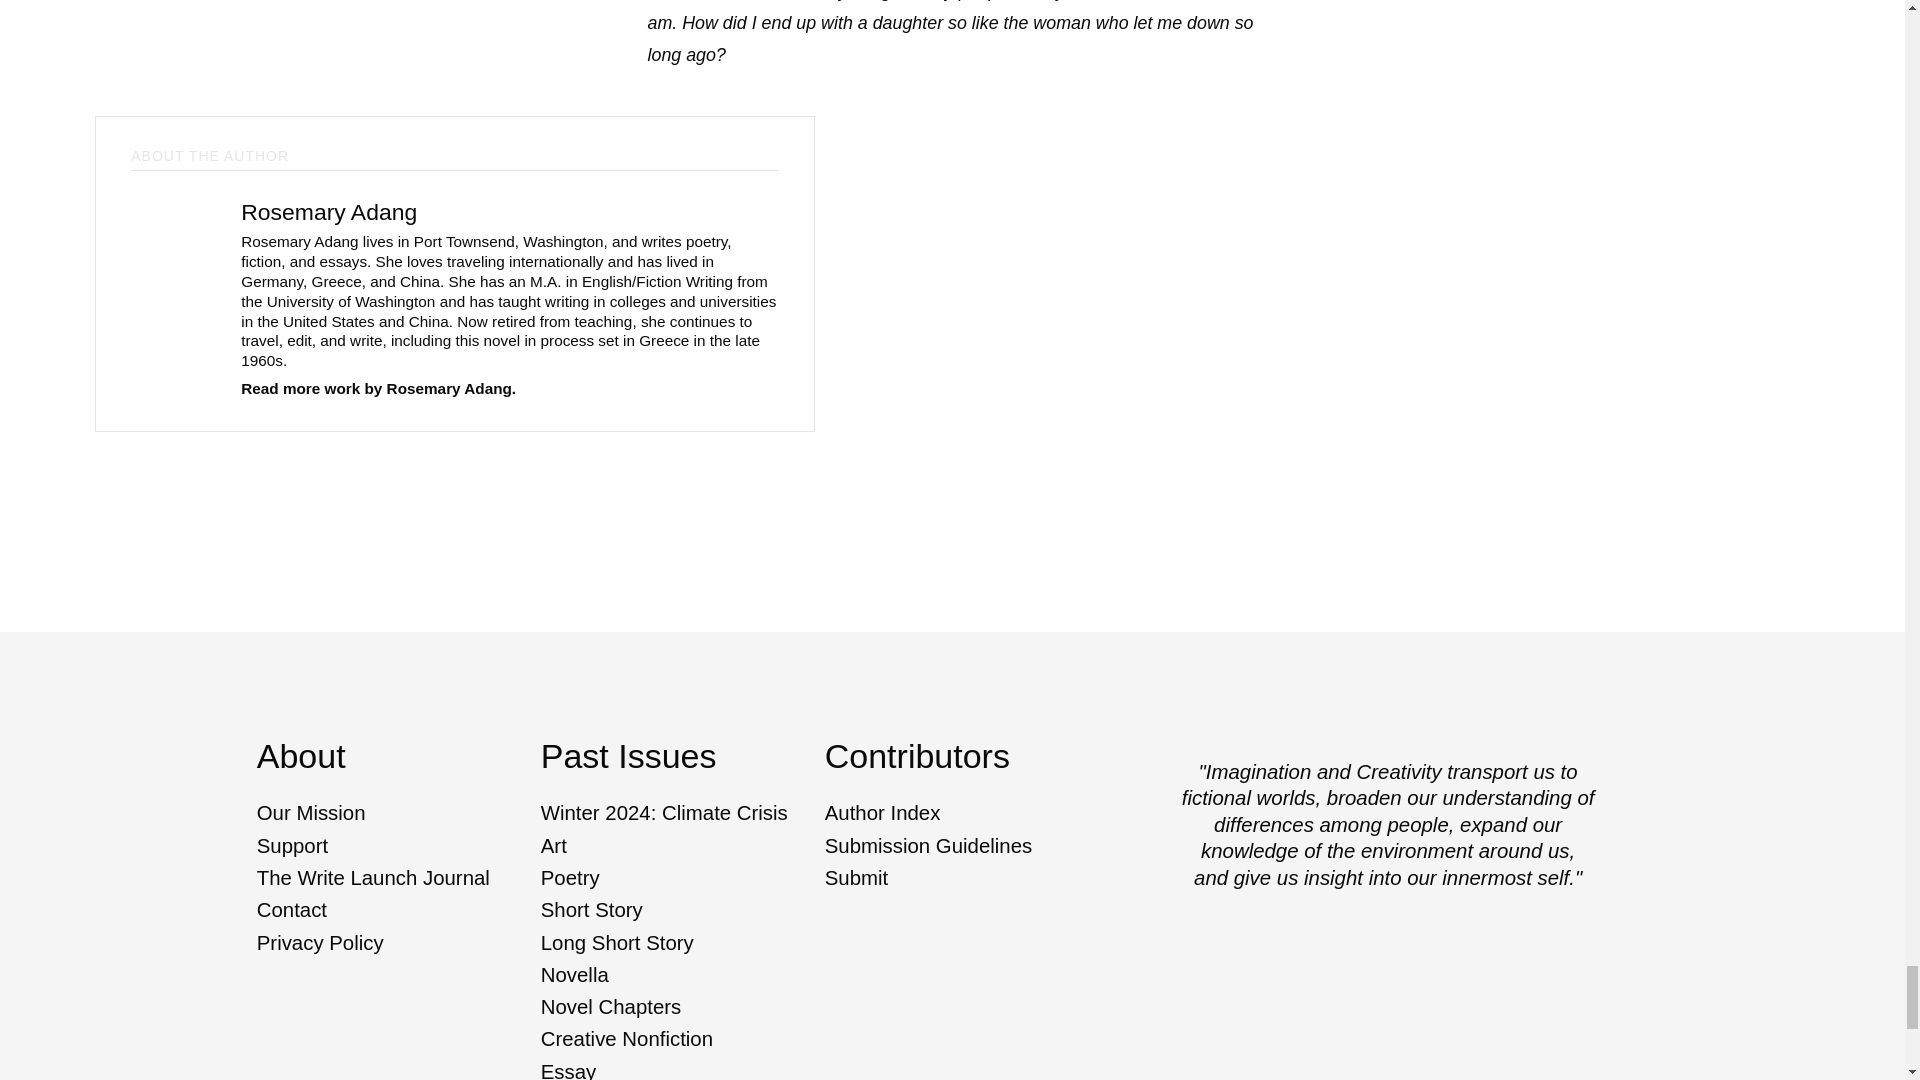  What do you see at coordinates (395, 814) in the screenshot?
I see `Our Mission` at bounding box center [395, 814].